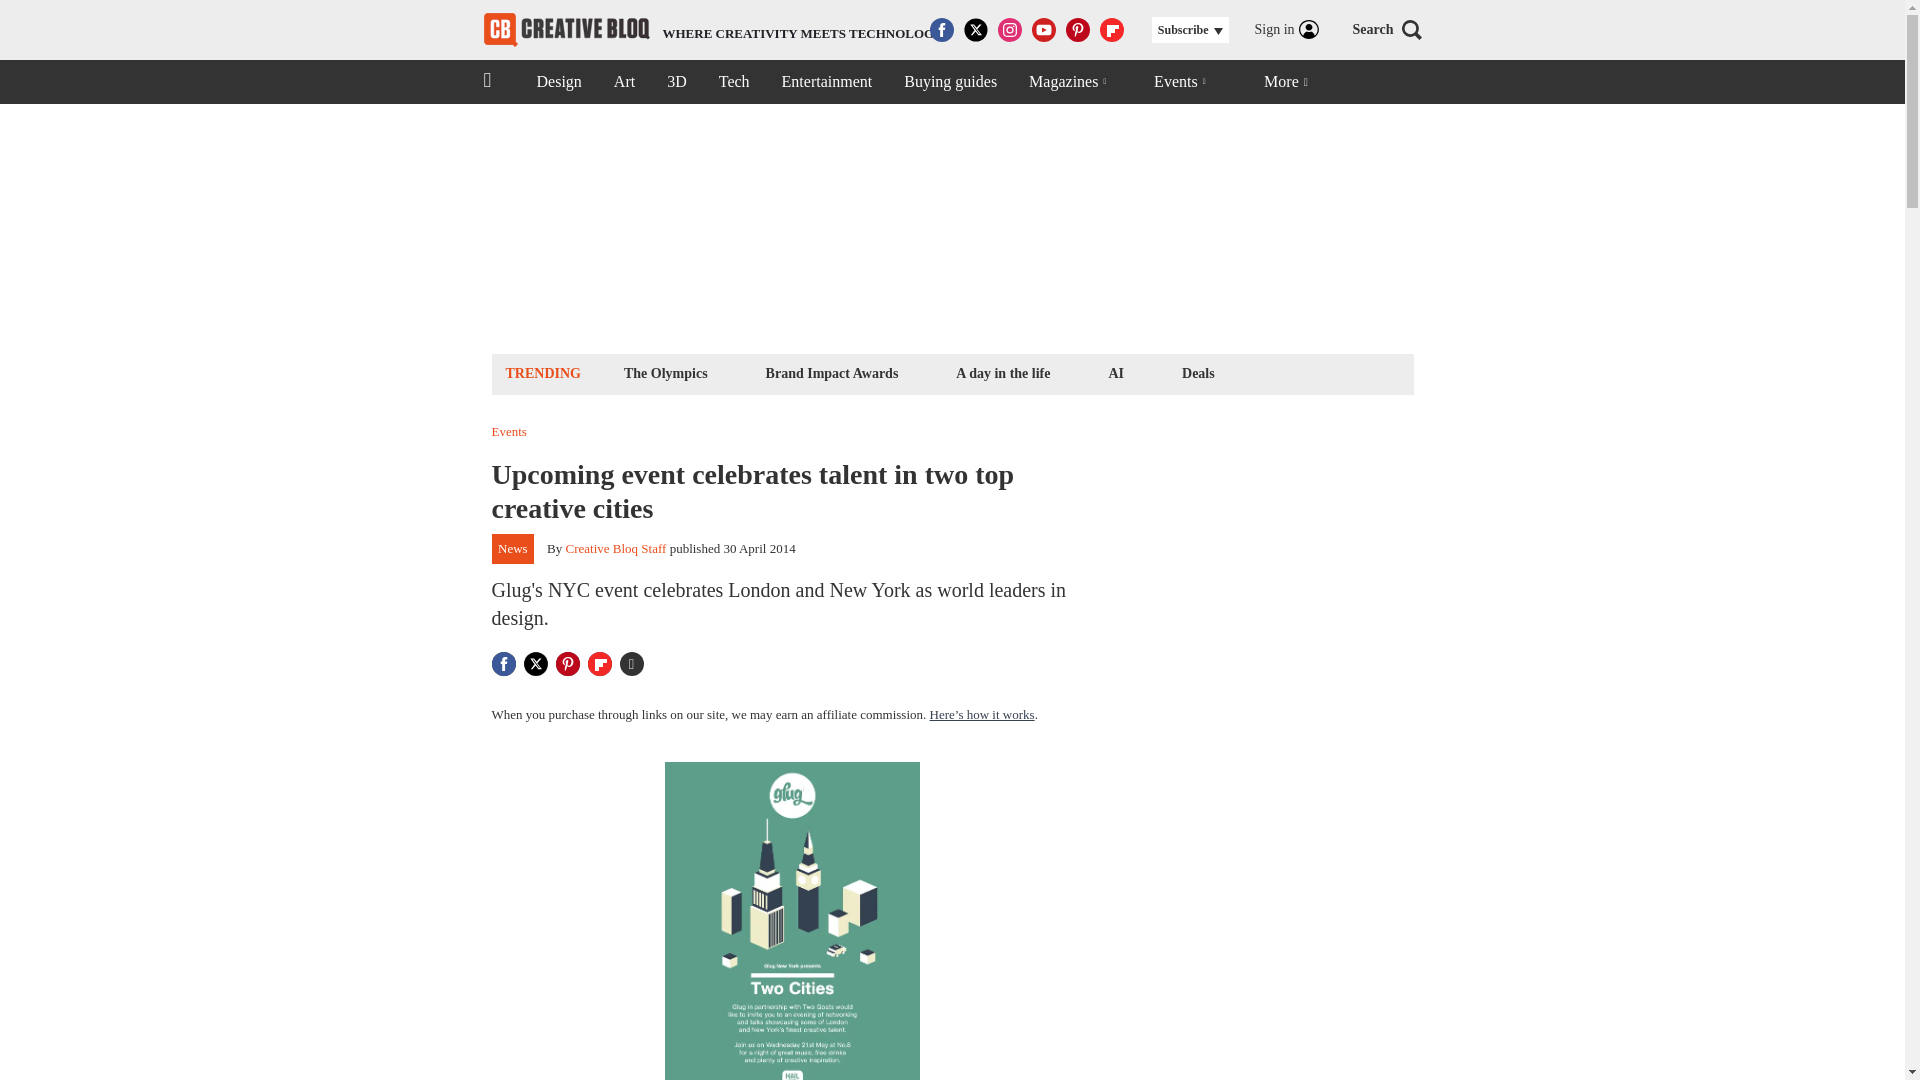 The width and height of the screenshot is (1920, 1080). What do you see at coordinates (827, 82) in the screenshot?
I see `Entertainment` at bounding box center [827, 82].